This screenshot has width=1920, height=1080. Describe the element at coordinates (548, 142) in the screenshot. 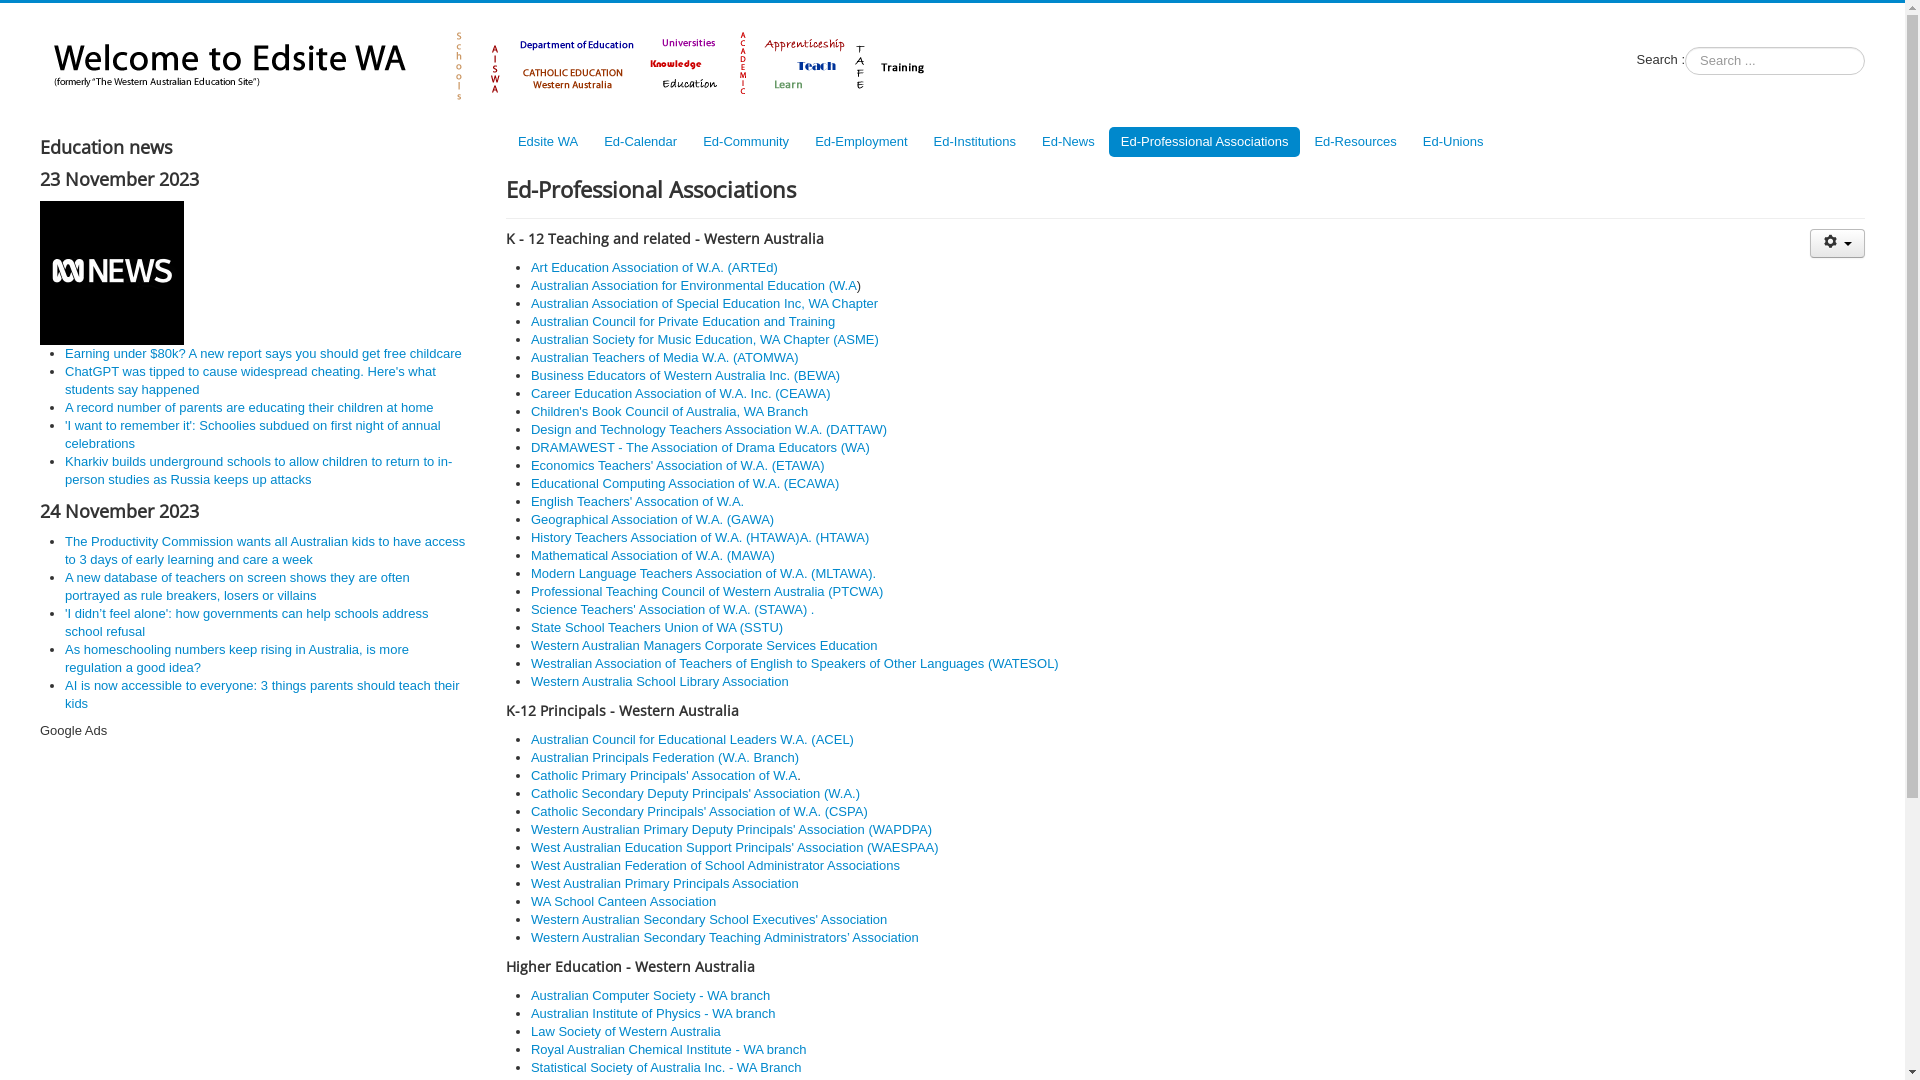

I see `Edsite WA` at that location.